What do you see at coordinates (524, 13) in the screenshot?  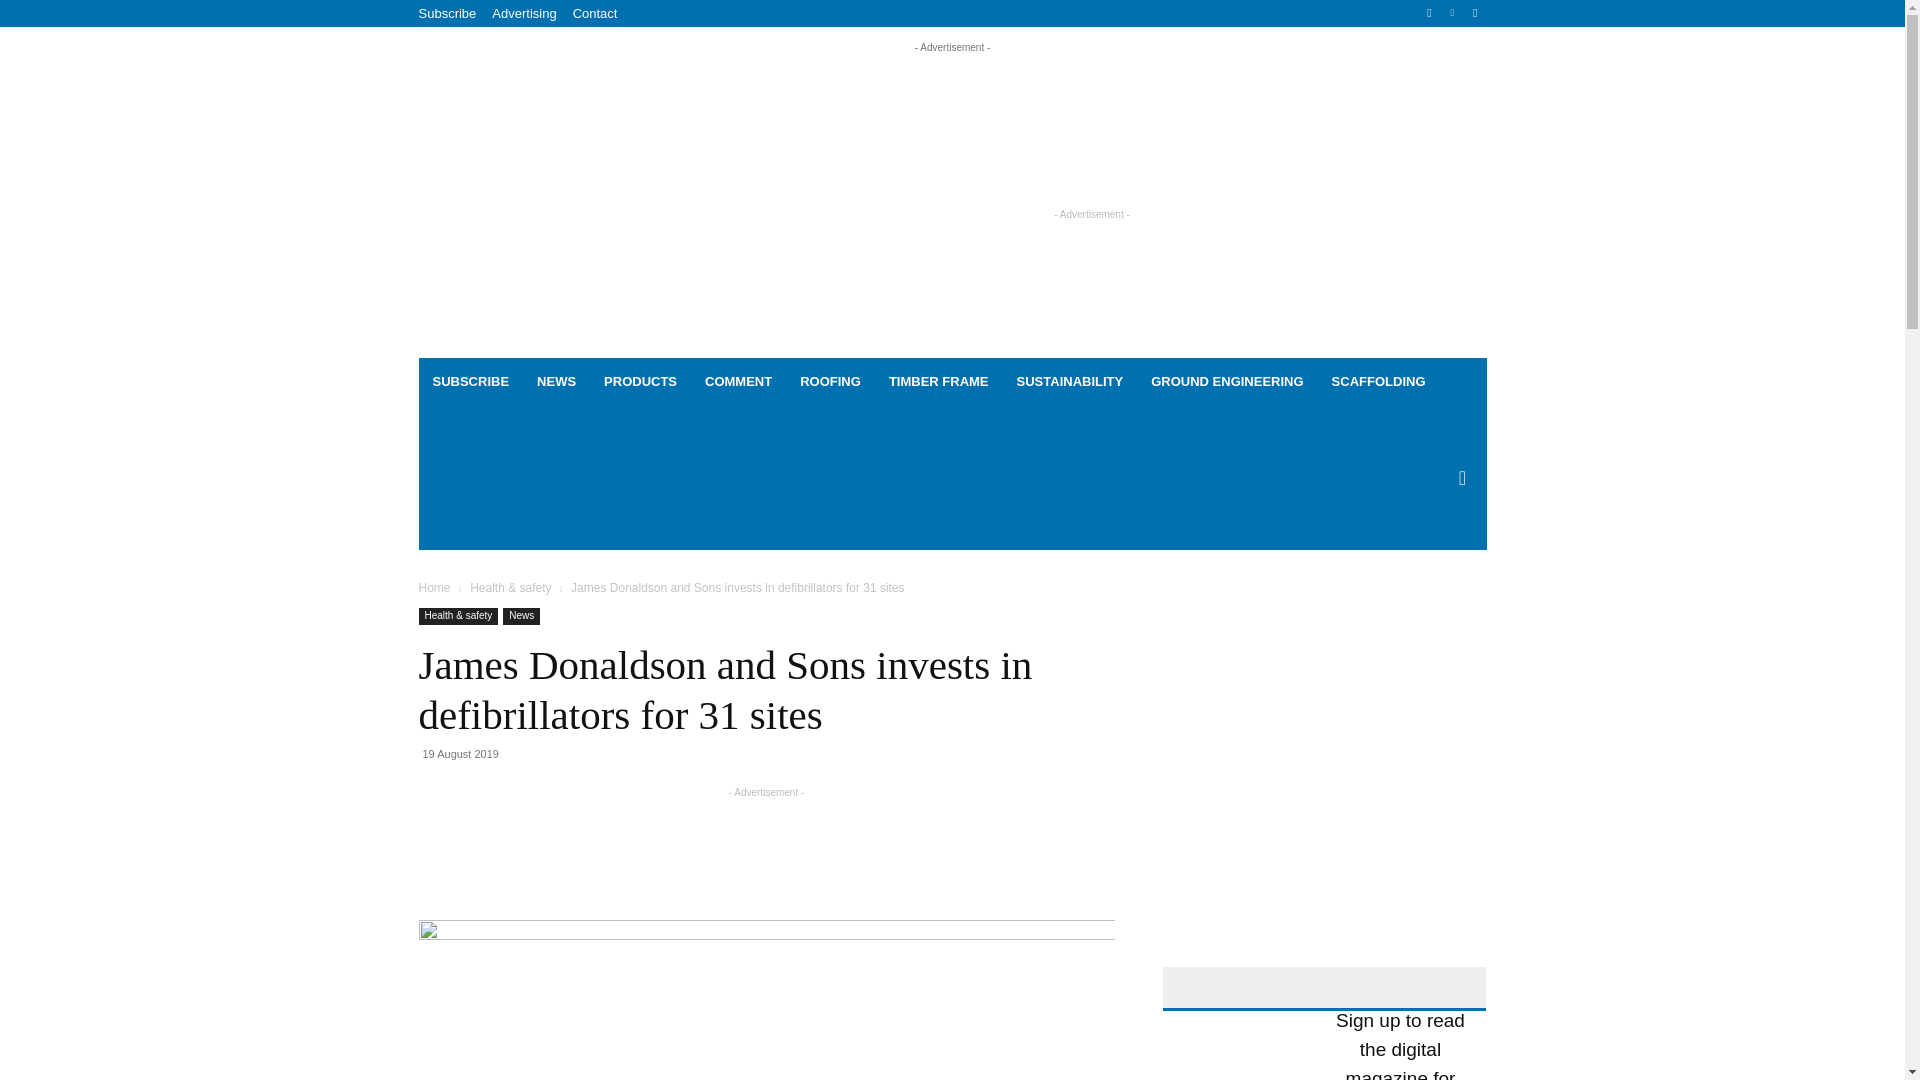 I see `Advertising` at bounding box center [524, 13].